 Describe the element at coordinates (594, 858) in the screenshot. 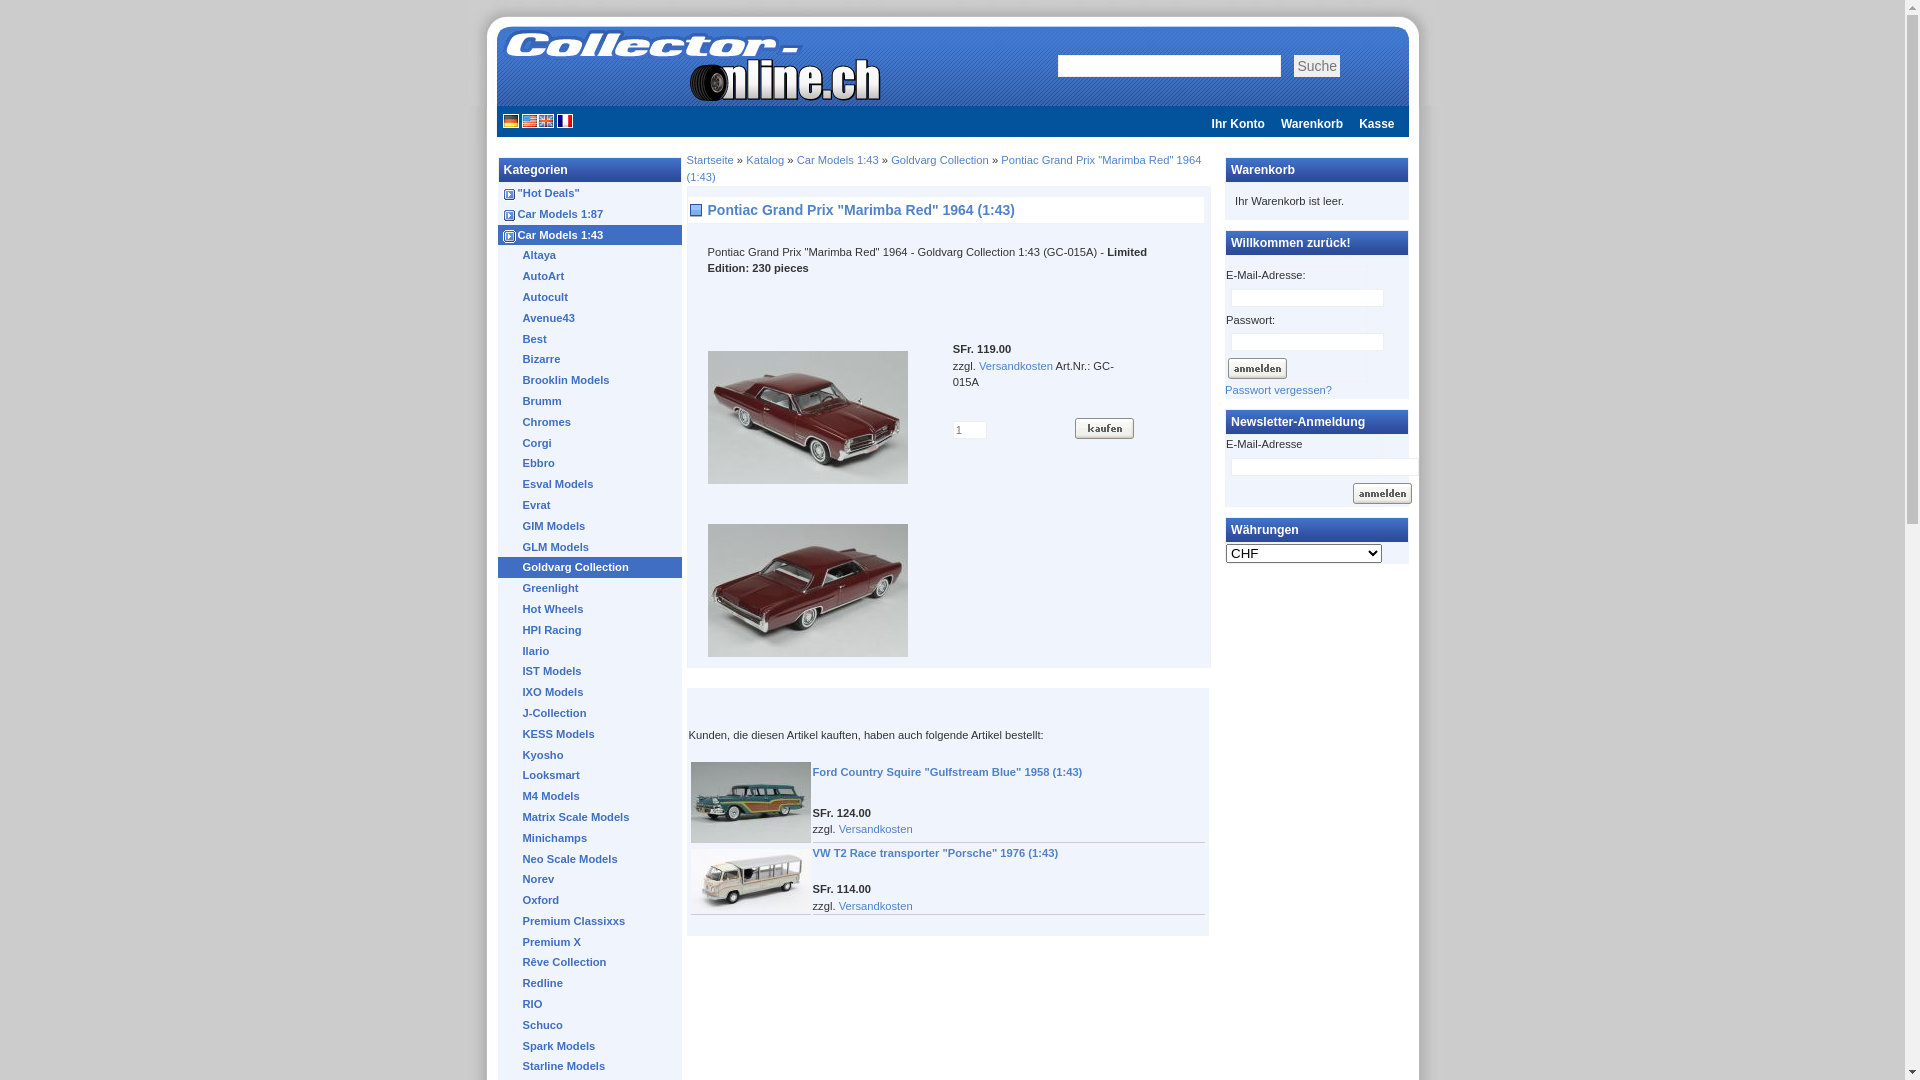

I see `Neo Scale Models` at that location.